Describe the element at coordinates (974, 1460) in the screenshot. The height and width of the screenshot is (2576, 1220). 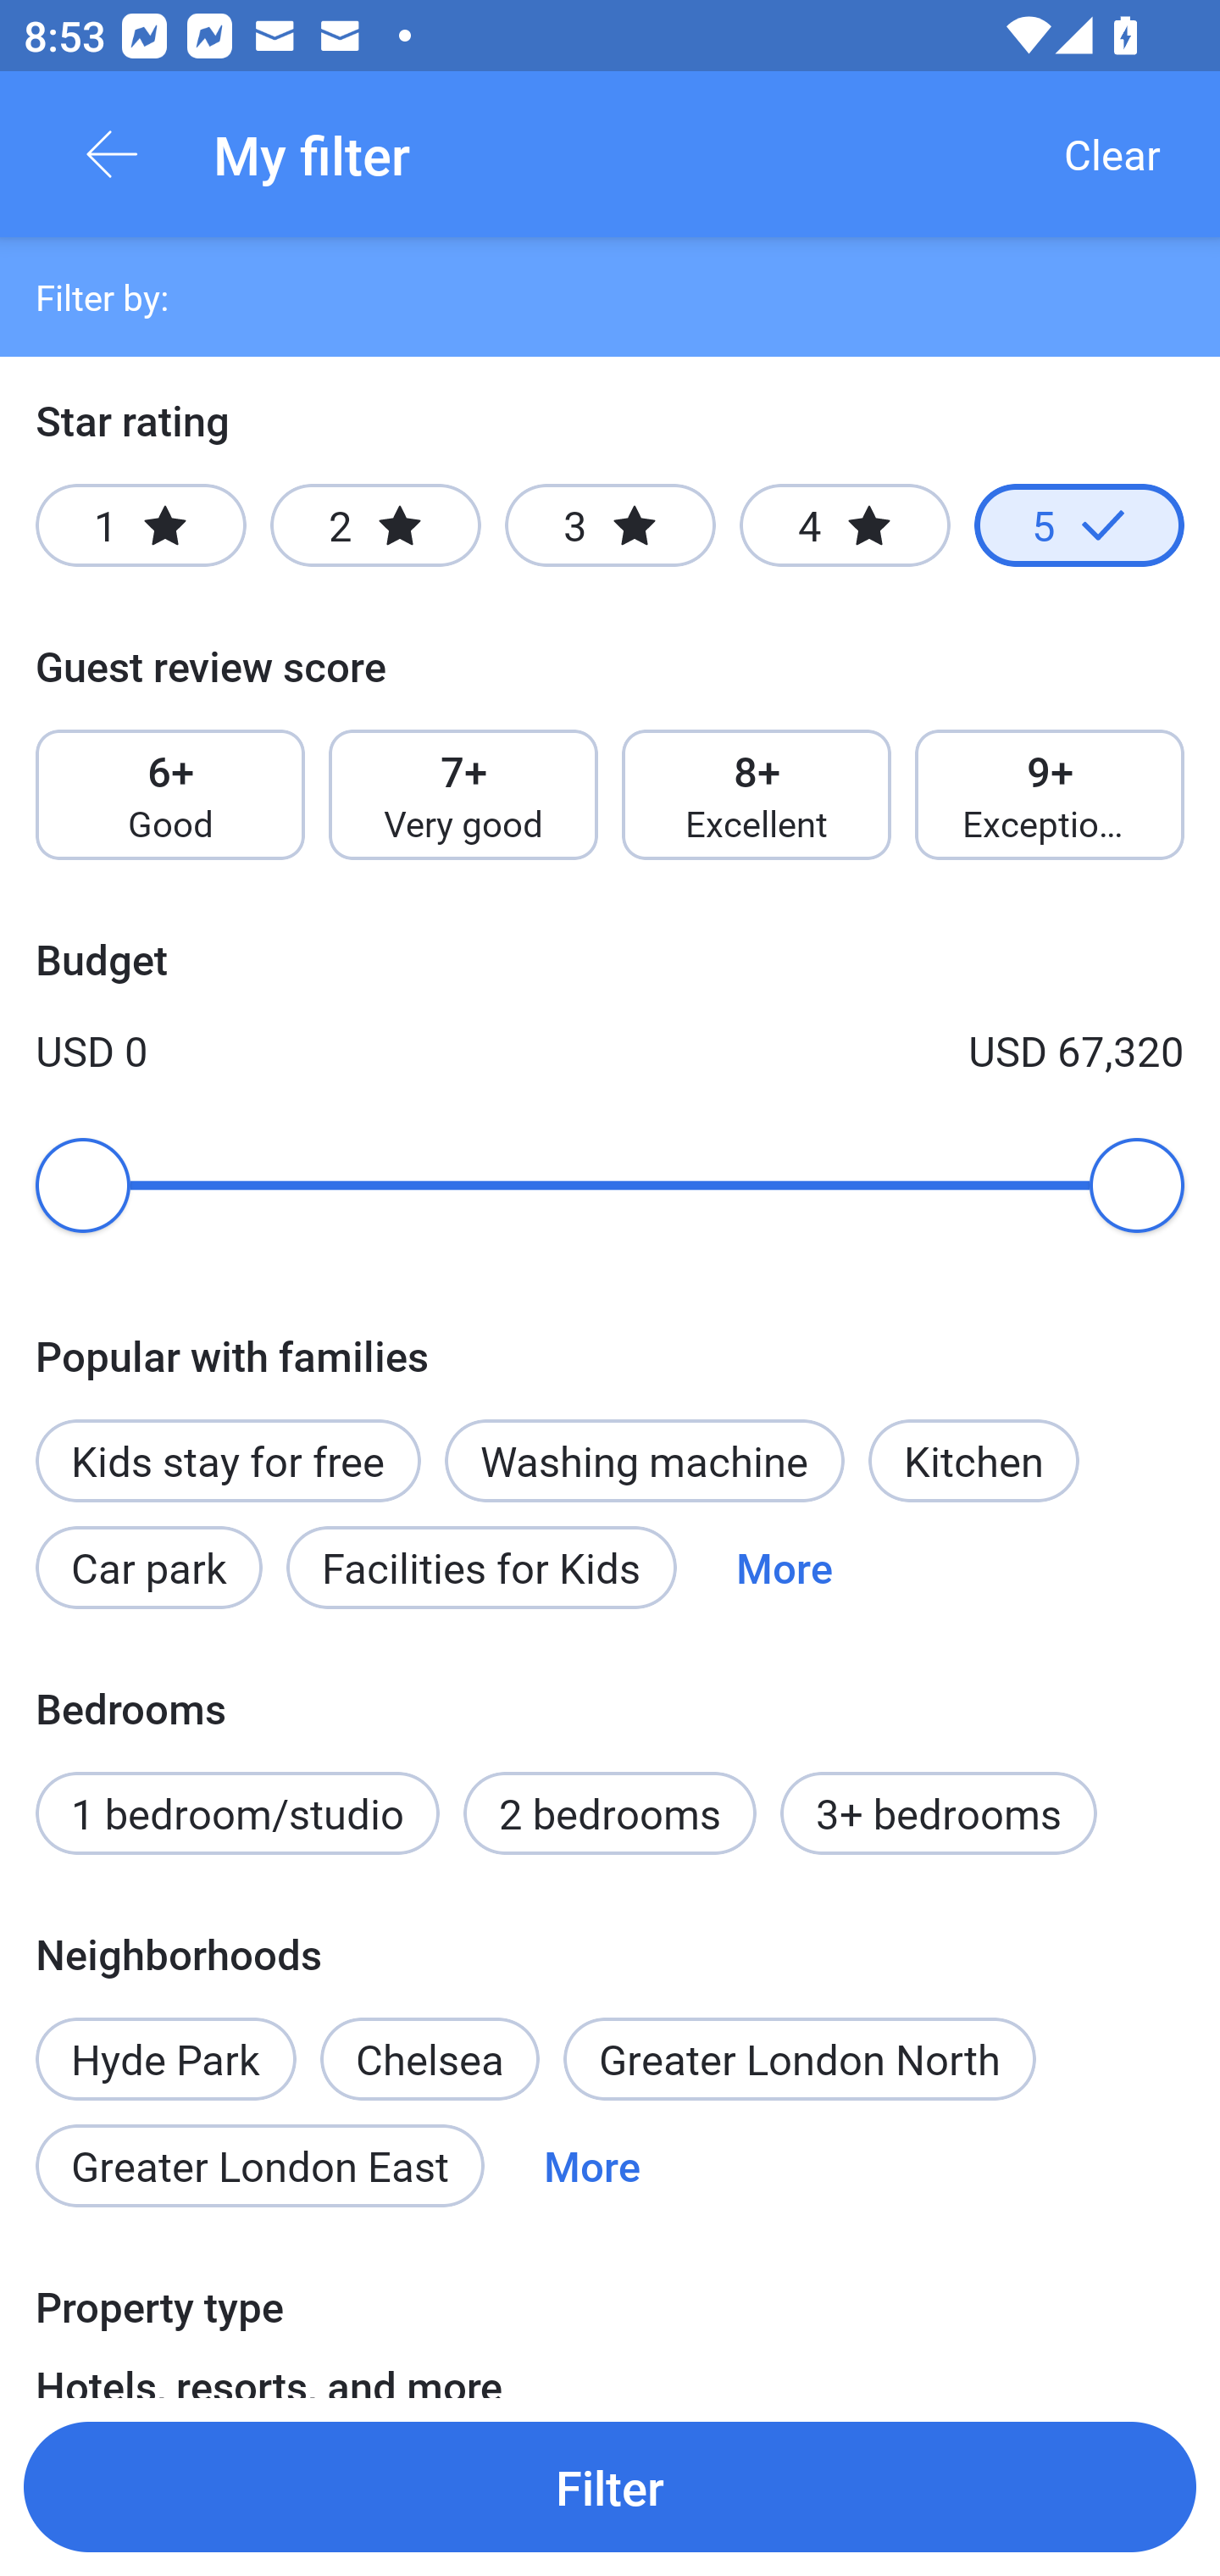
I see `Kitchen` at that location.